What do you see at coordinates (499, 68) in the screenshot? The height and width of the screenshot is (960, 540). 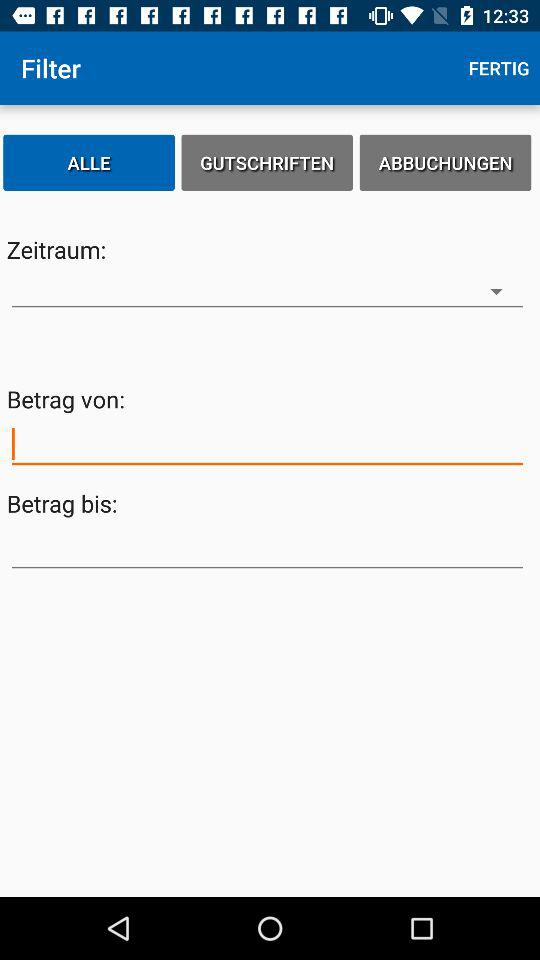 I see `swipe until fertig item` at bounding box center [499, 68].